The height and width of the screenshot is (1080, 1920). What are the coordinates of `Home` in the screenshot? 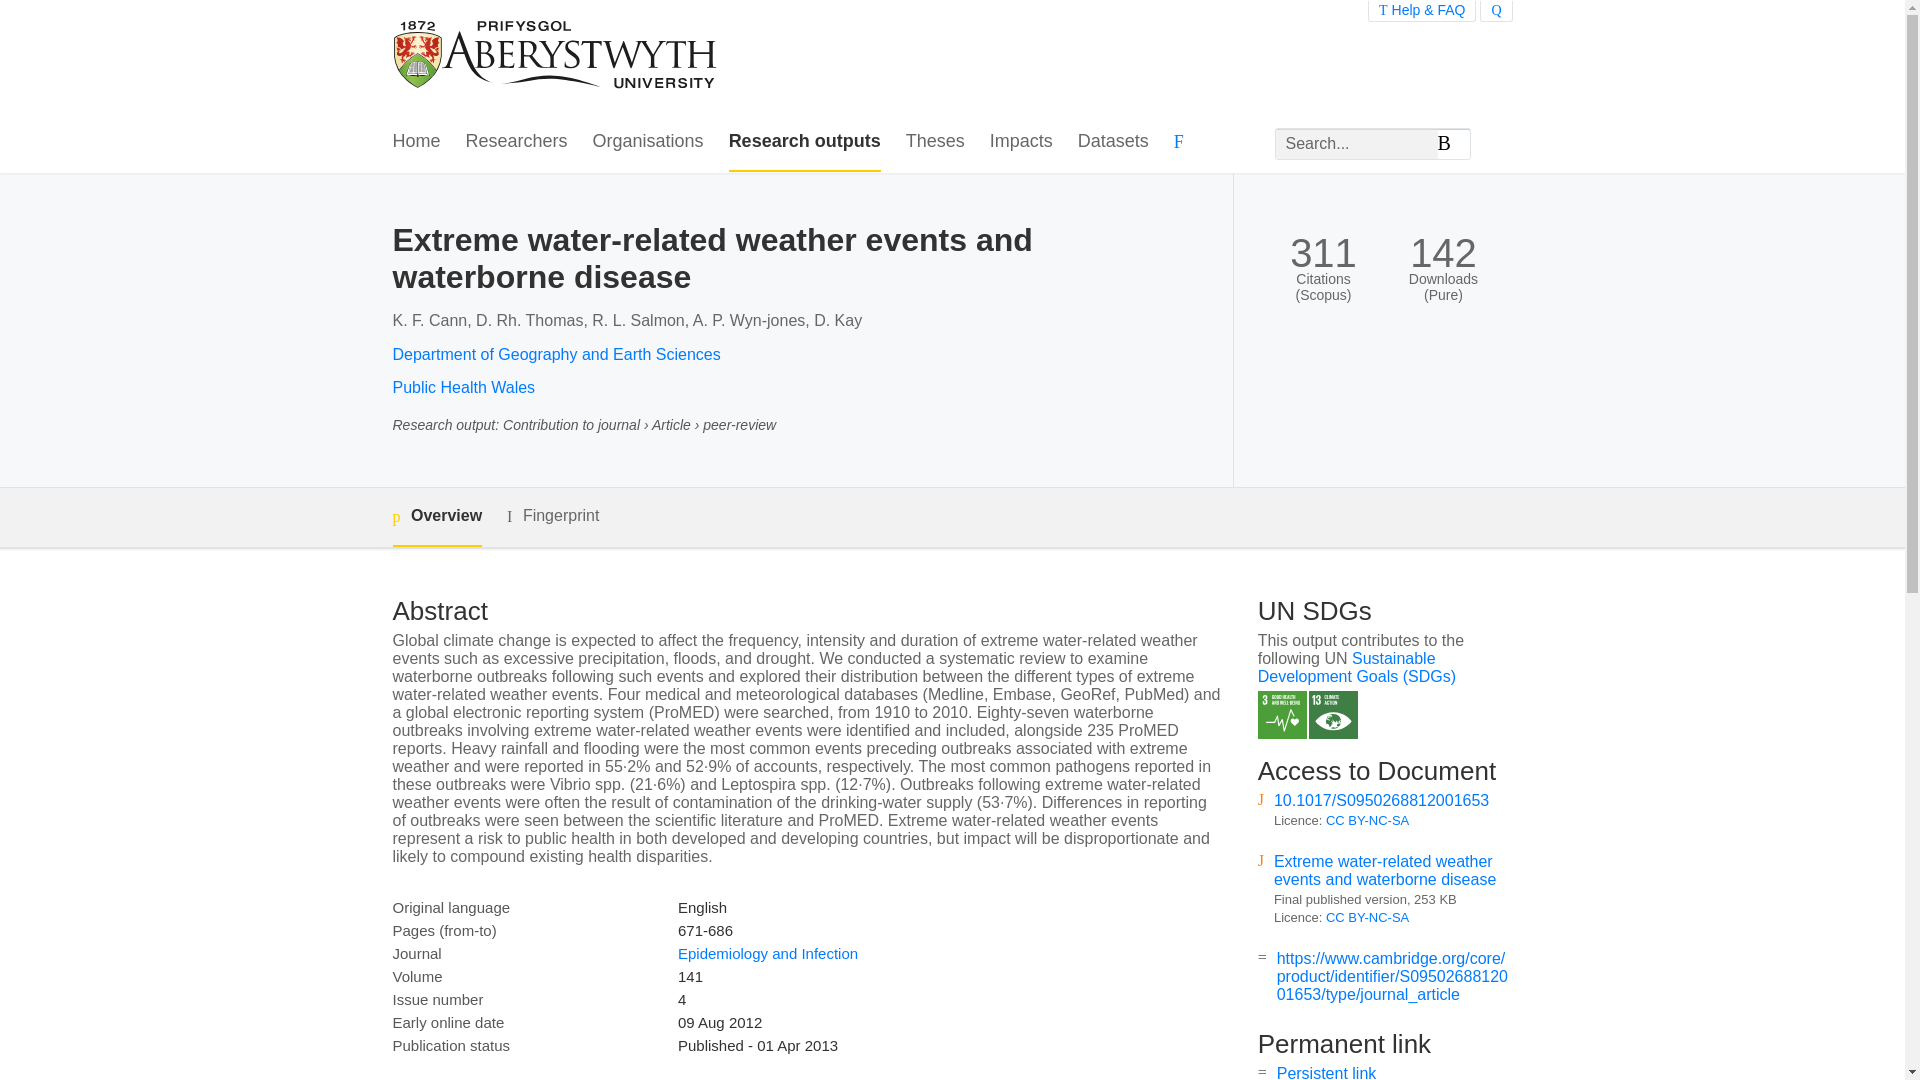 It's located at (415, 142).